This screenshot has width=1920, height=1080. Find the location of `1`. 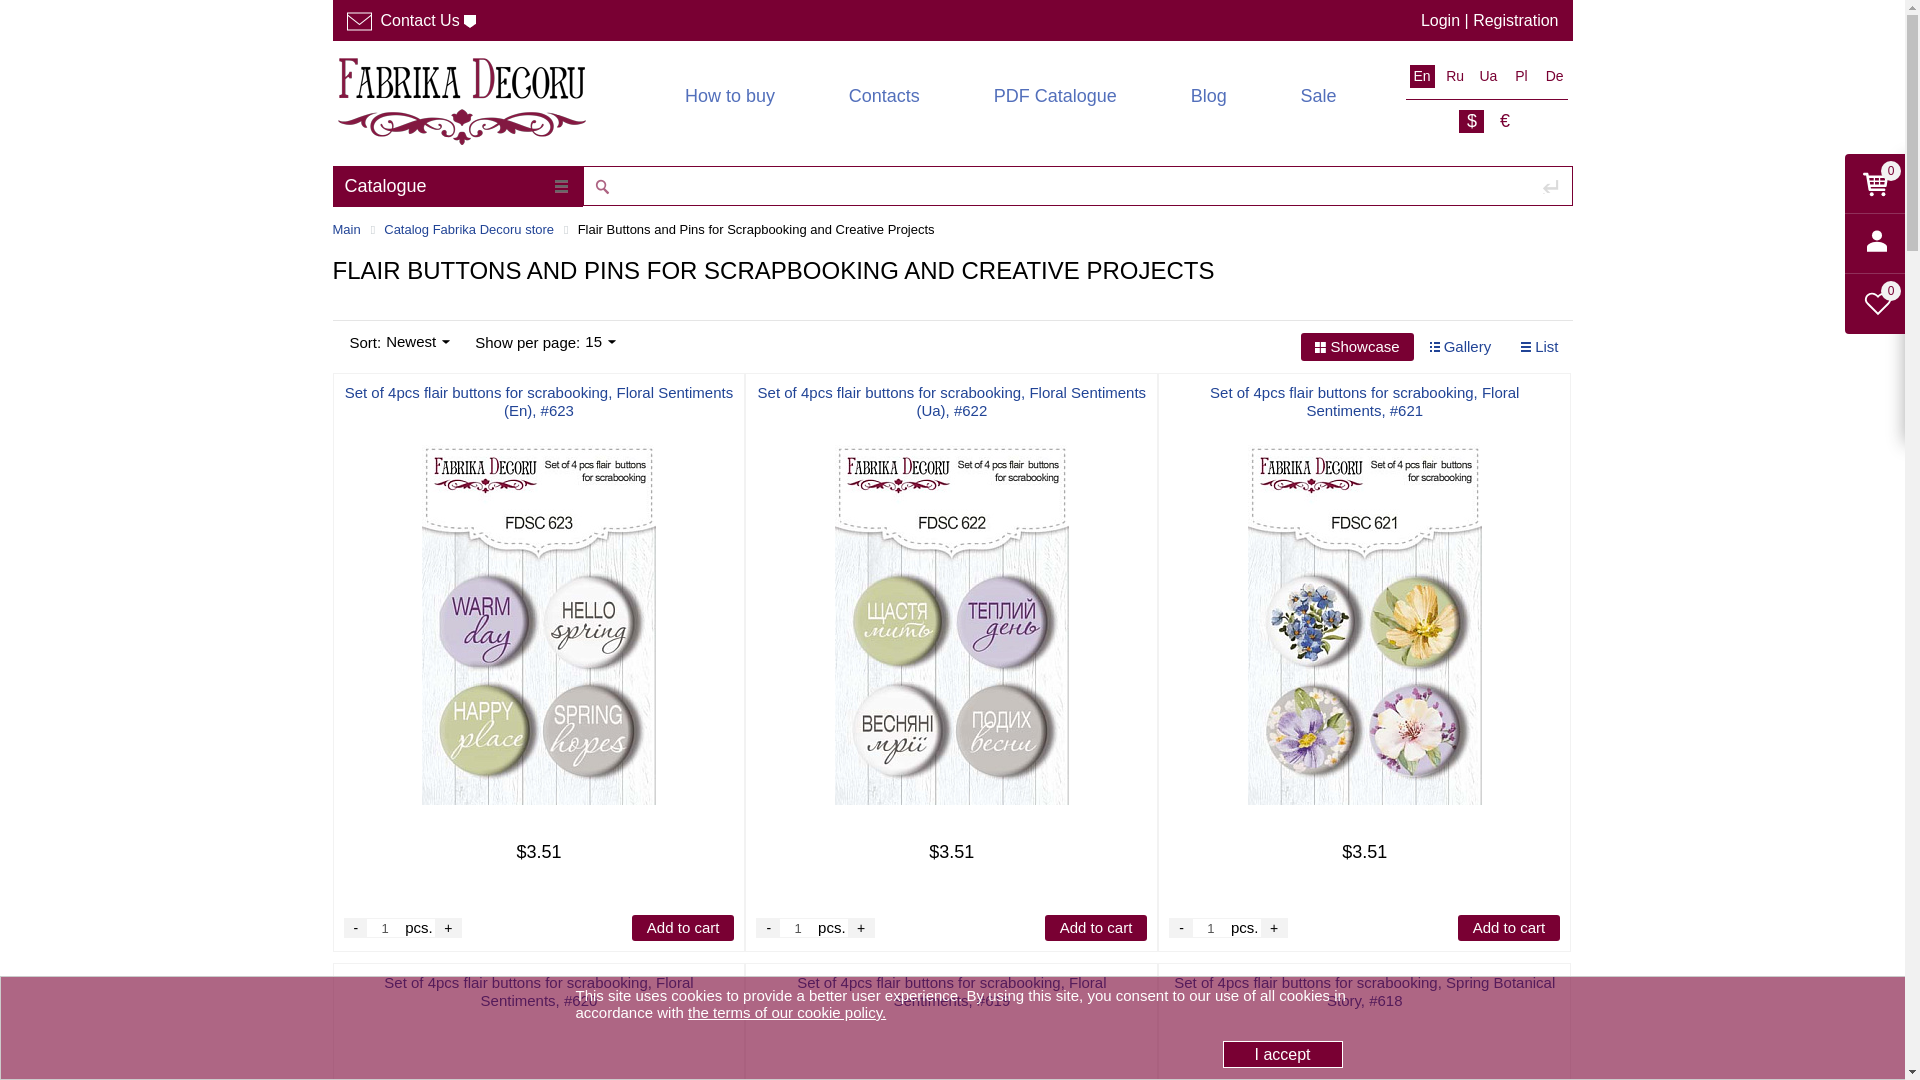

1 is located at coordinates (1210, 928).